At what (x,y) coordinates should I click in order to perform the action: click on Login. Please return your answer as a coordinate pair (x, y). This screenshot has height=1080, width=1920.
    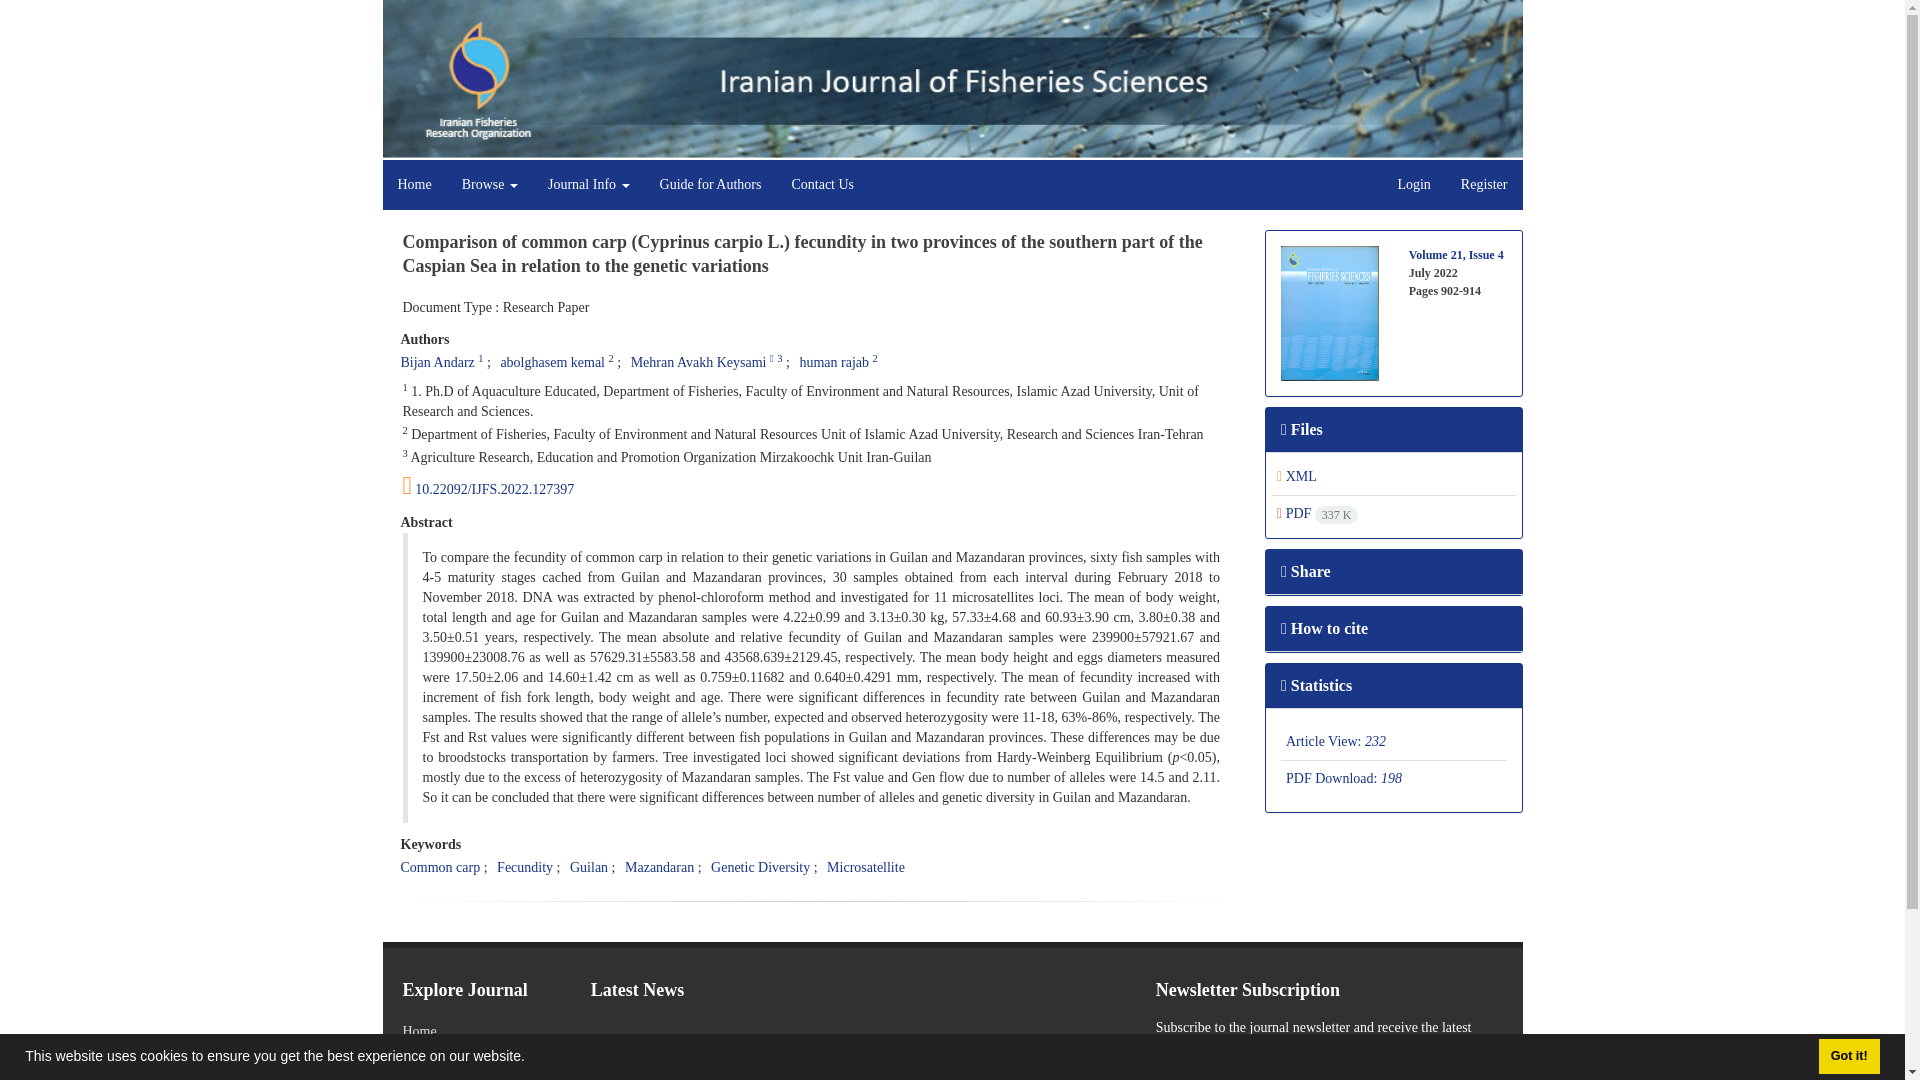
    Looking at the image, I should click on (1414, 184).